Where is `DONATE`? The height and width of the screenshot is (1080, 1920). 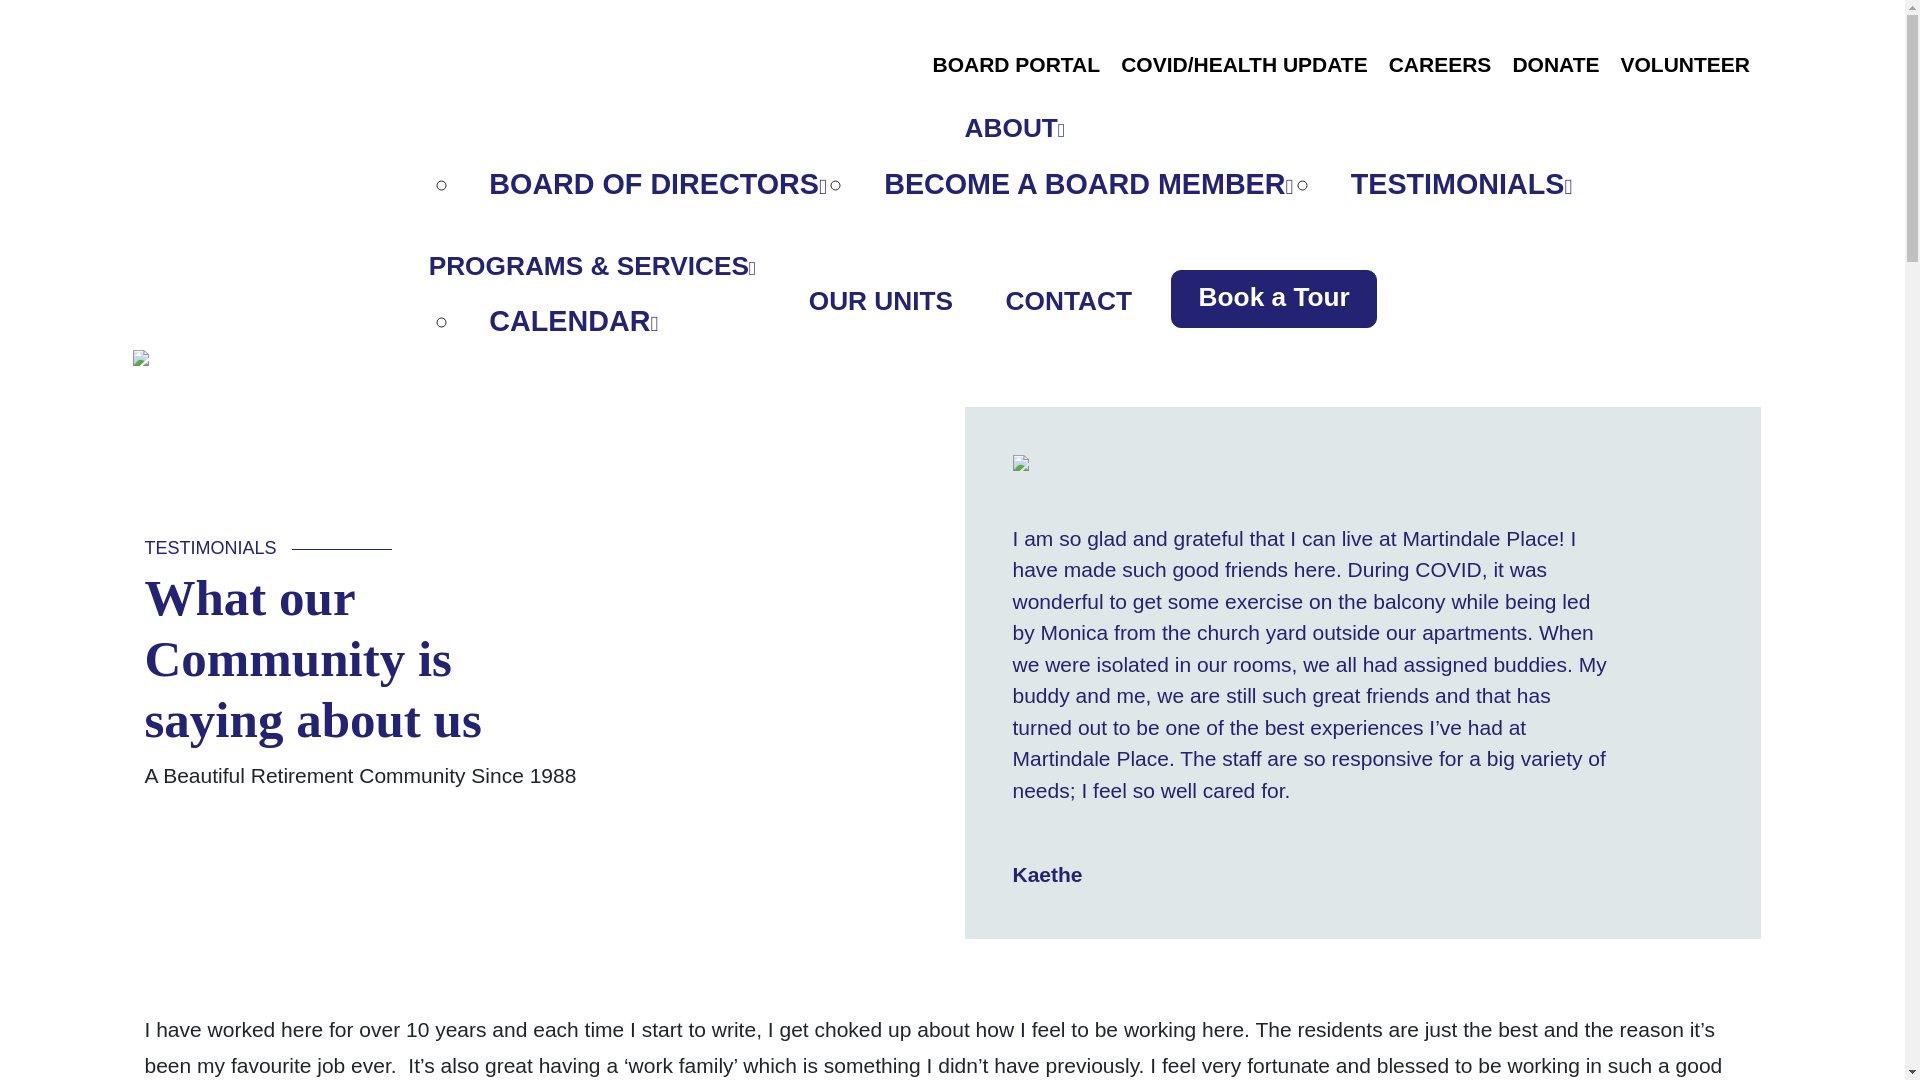
DONATE is located at coordinates (1556, 64).